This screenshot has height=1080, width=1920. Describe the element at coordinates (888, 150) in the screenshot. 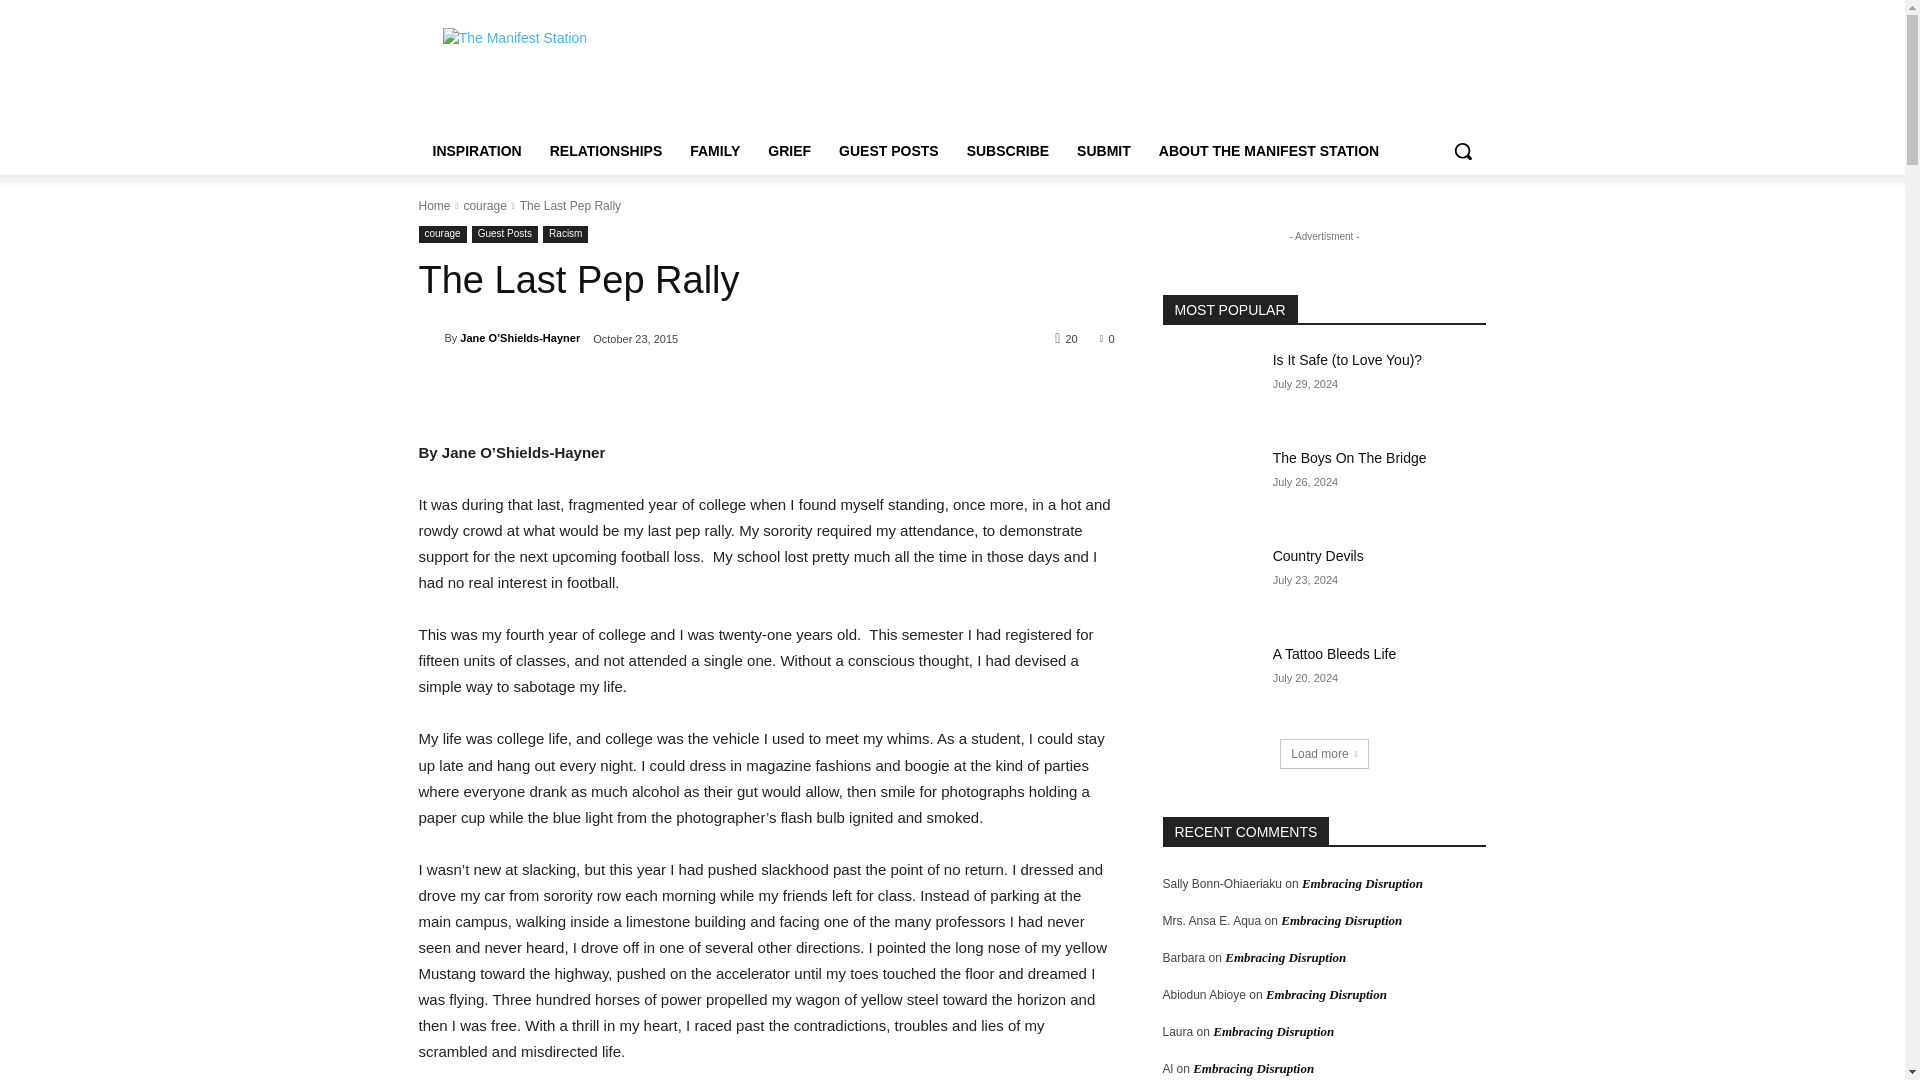

I see `GUEST POSTS` at that location.